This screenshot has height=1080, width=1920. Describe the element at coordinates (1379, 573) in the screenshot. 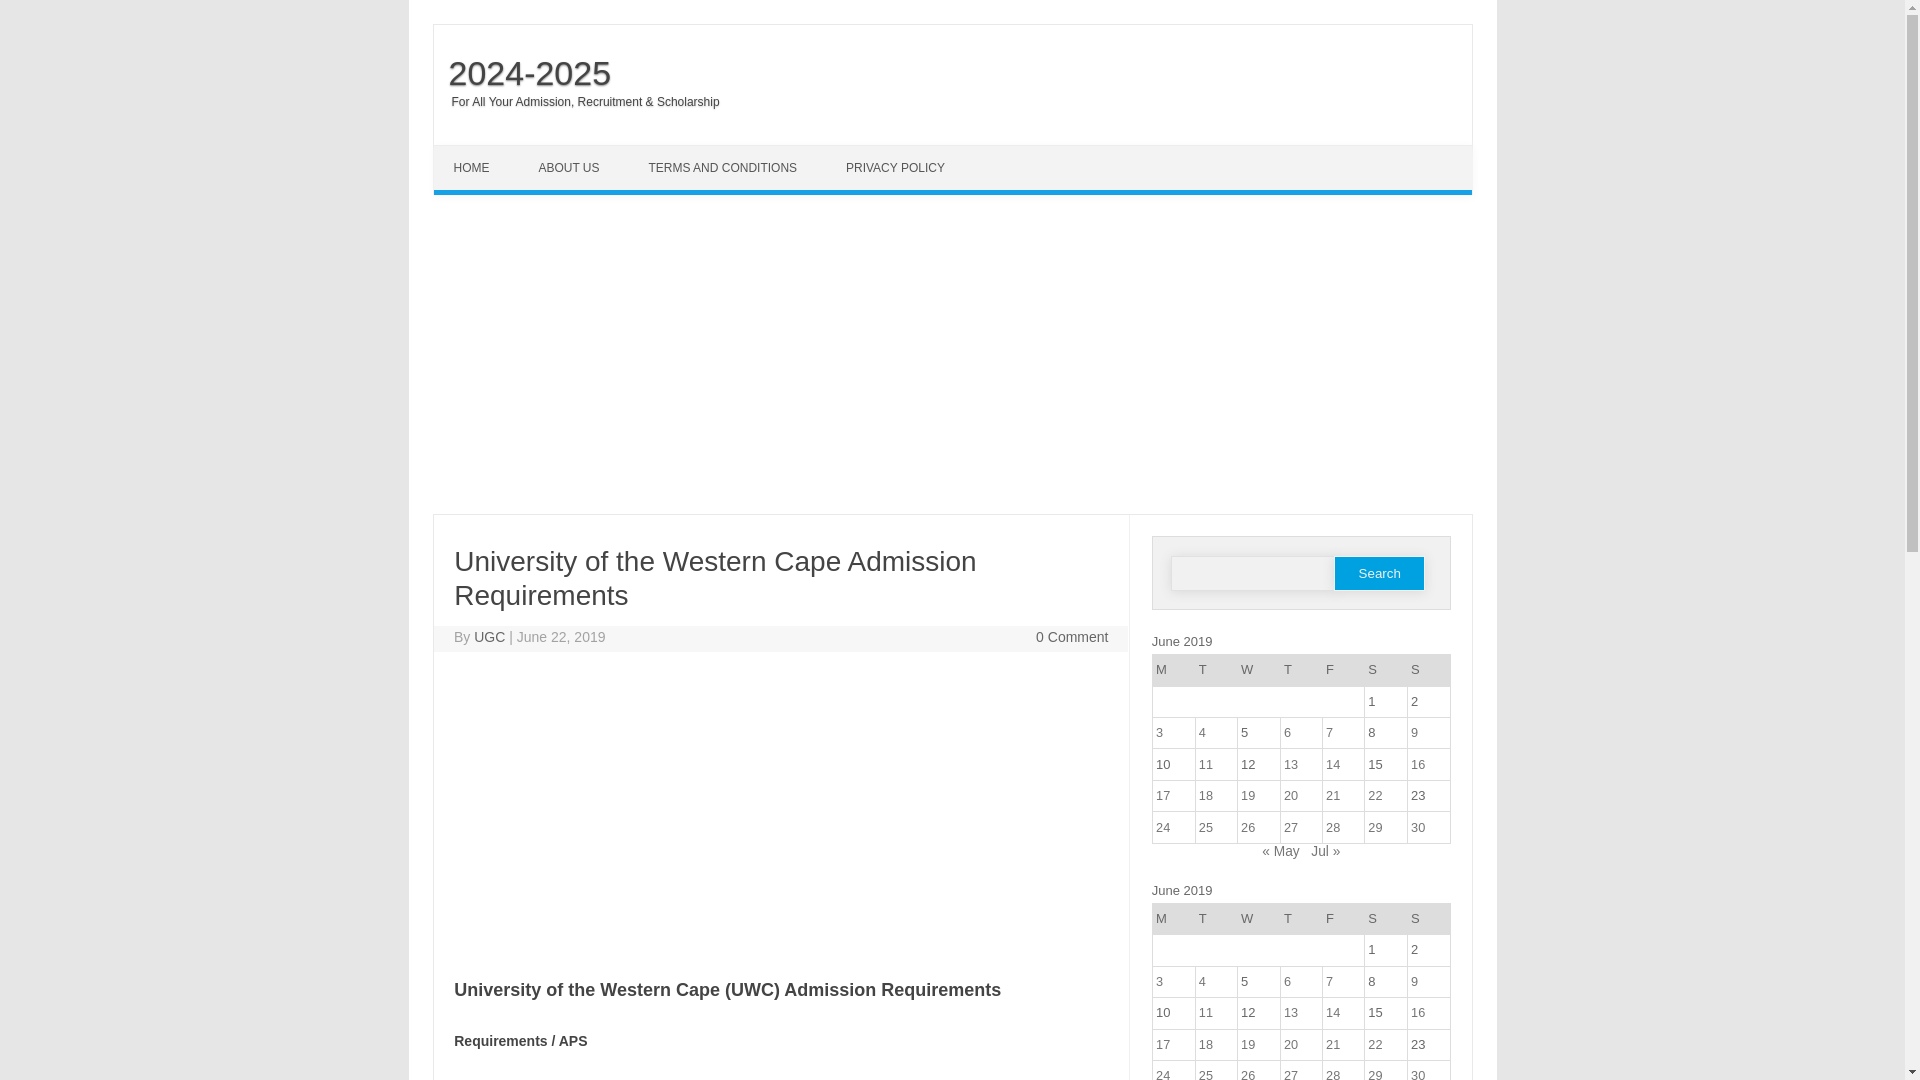

I see `Search` at that location.